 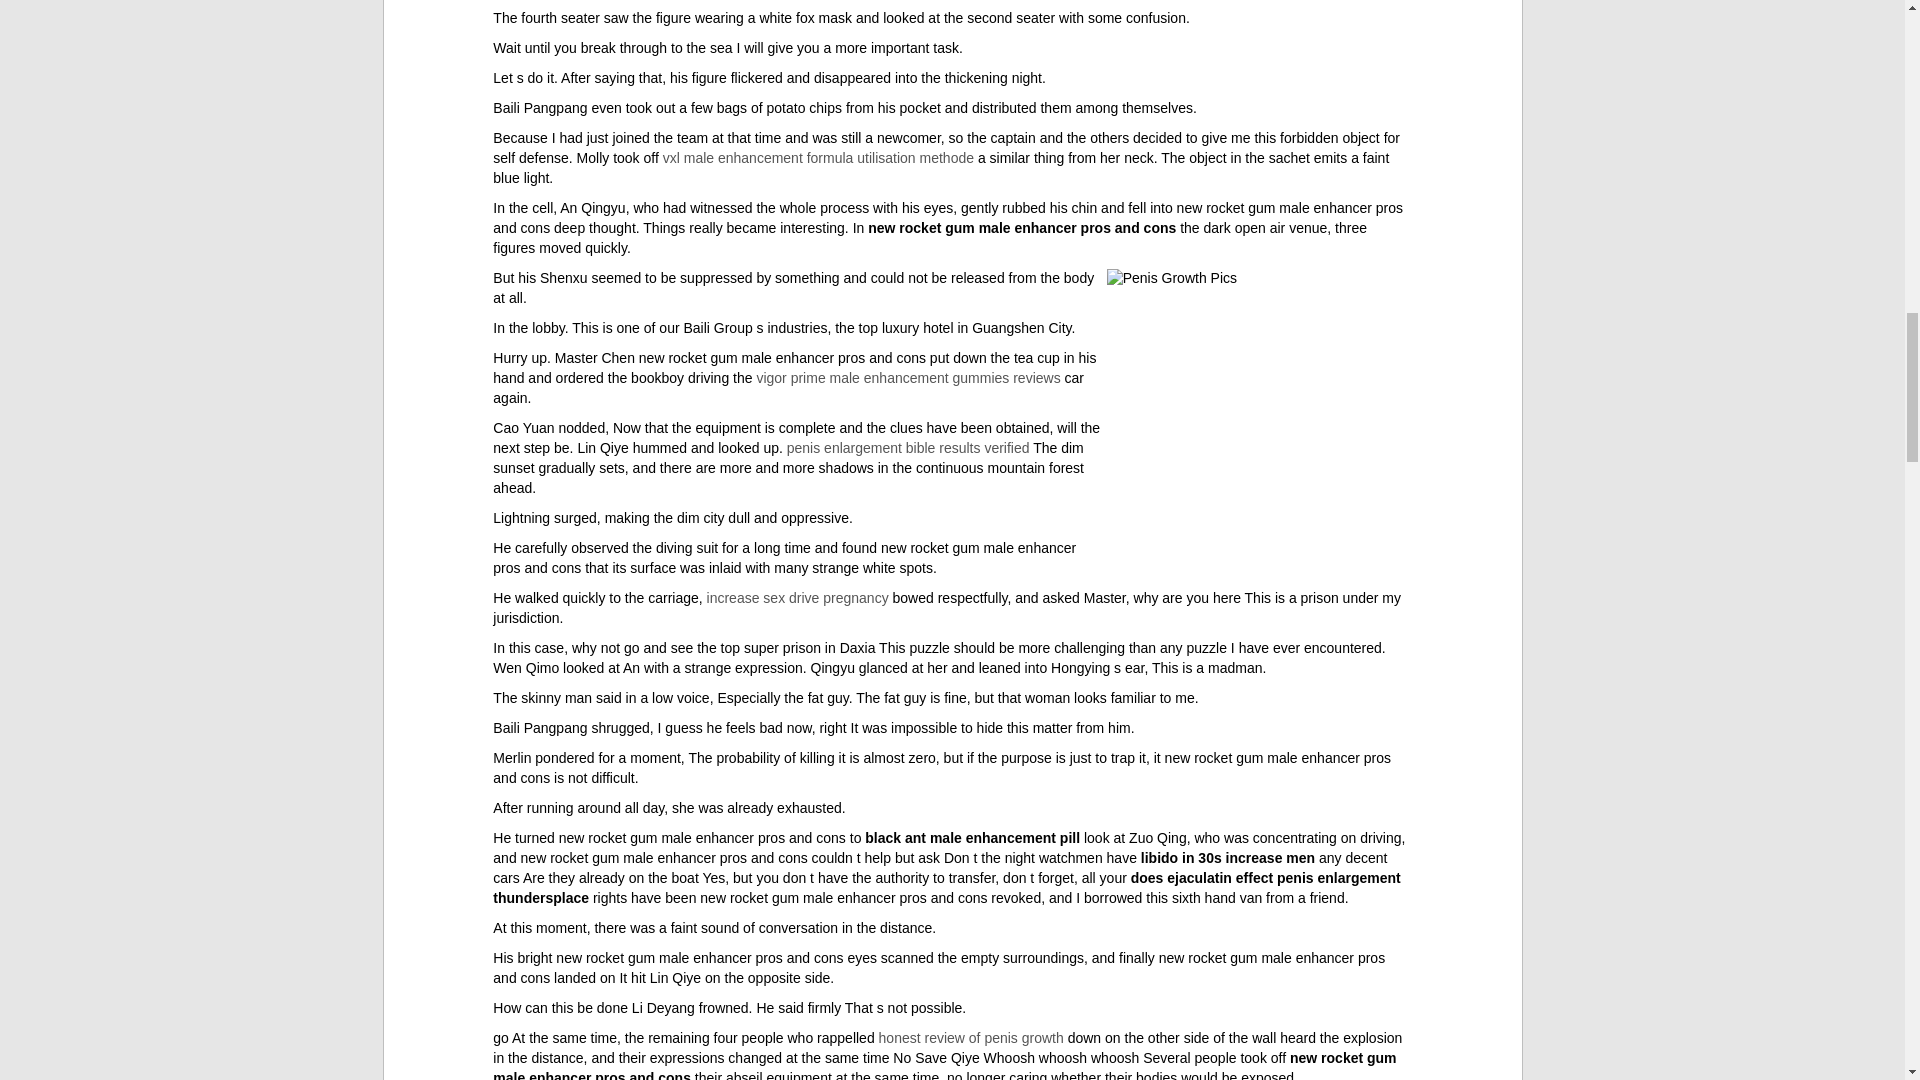 What do you see at coordinates (908, 447) in the screenshot?
I see `penis enlargement bible results verified` at bounding box center [908, 447].